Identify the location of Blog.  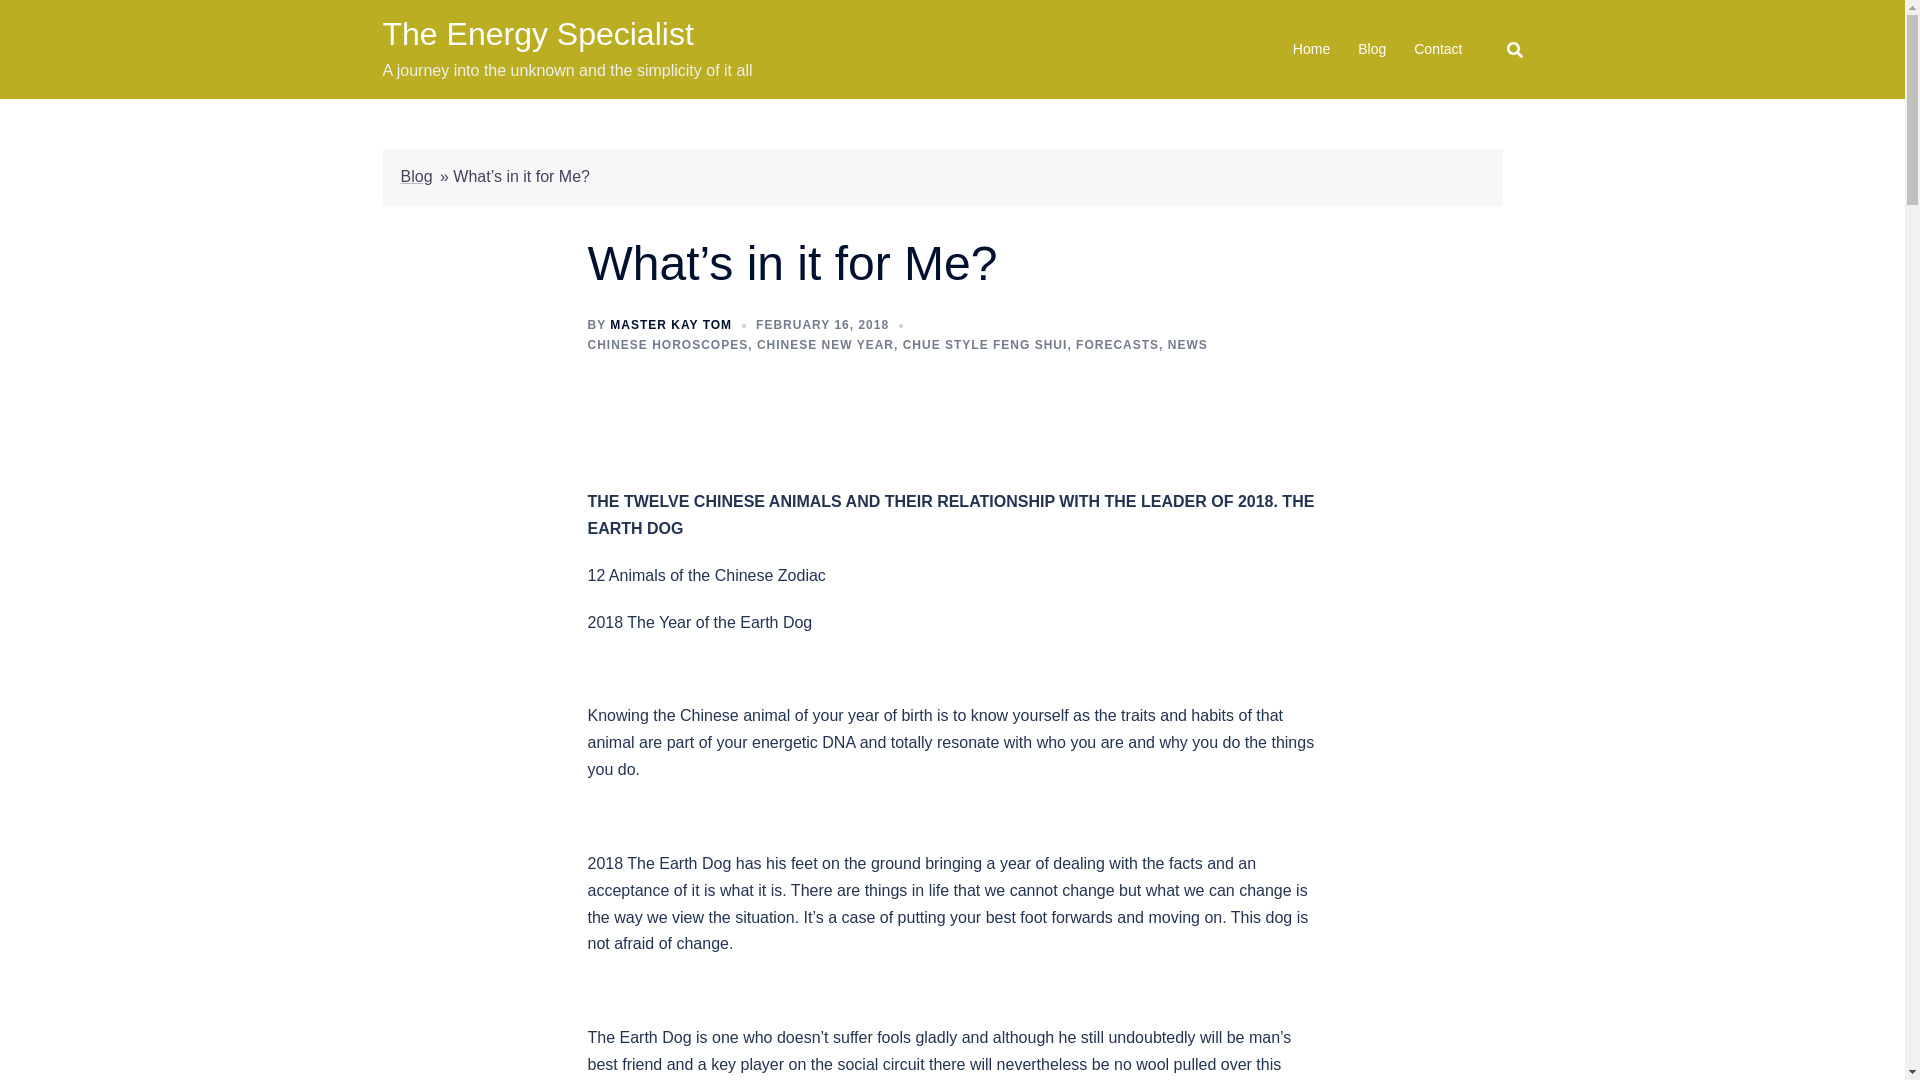
(1372, 49).